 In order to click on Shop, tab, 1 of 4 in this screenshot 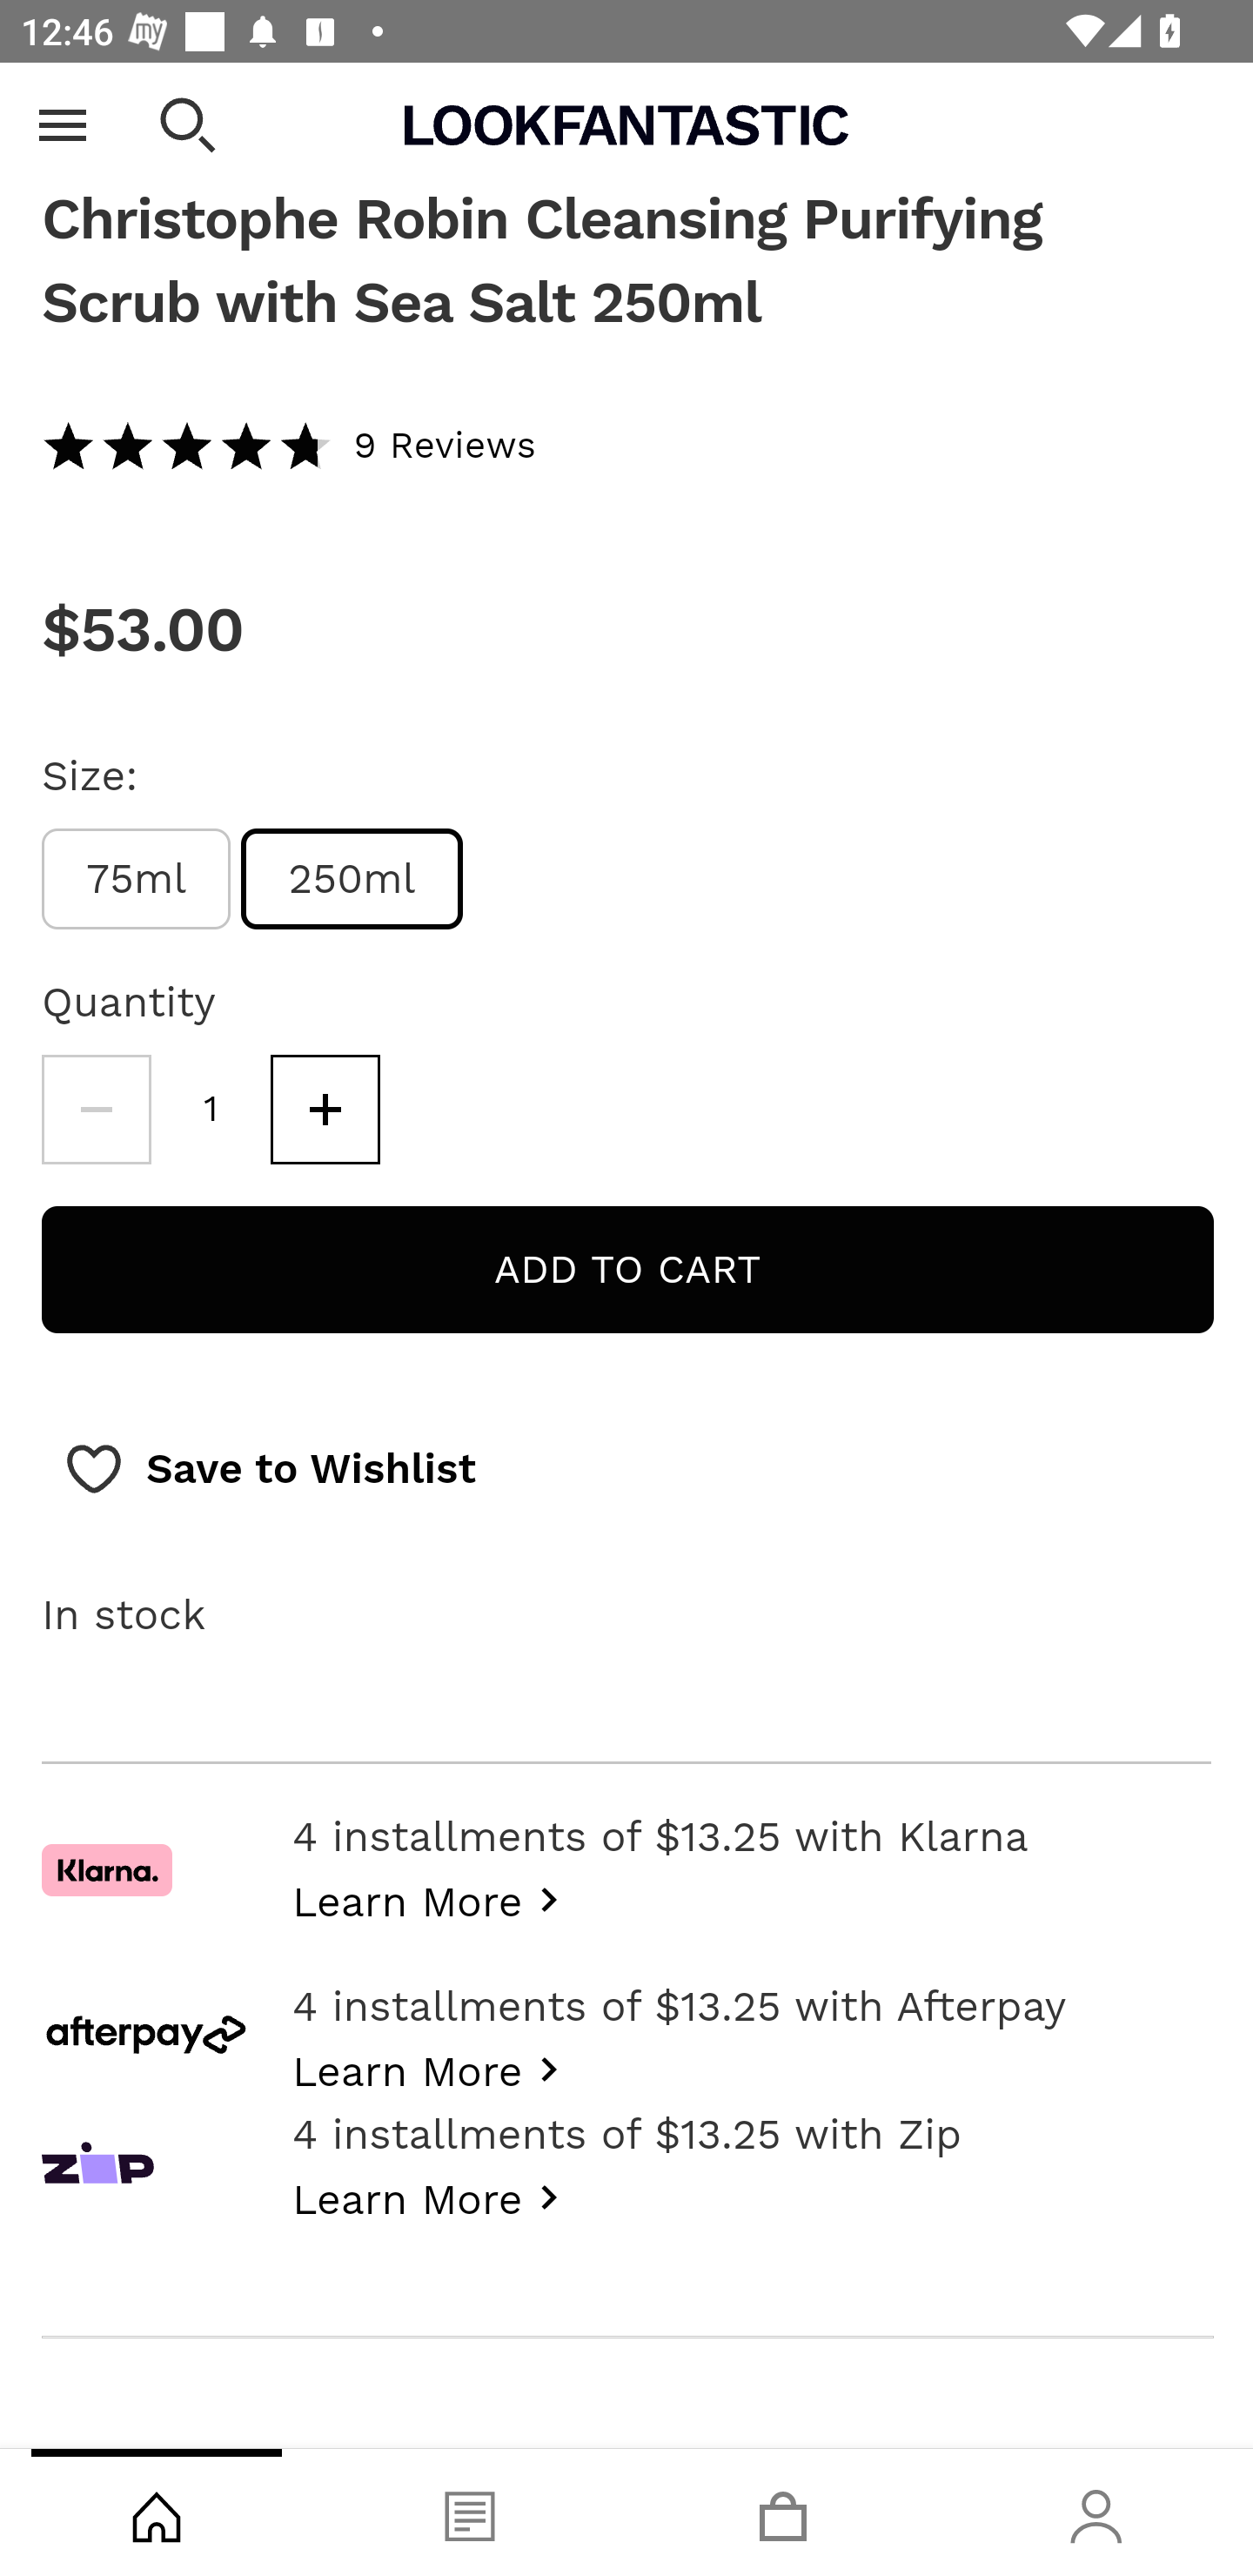, I will do `click(157, 2512)`.